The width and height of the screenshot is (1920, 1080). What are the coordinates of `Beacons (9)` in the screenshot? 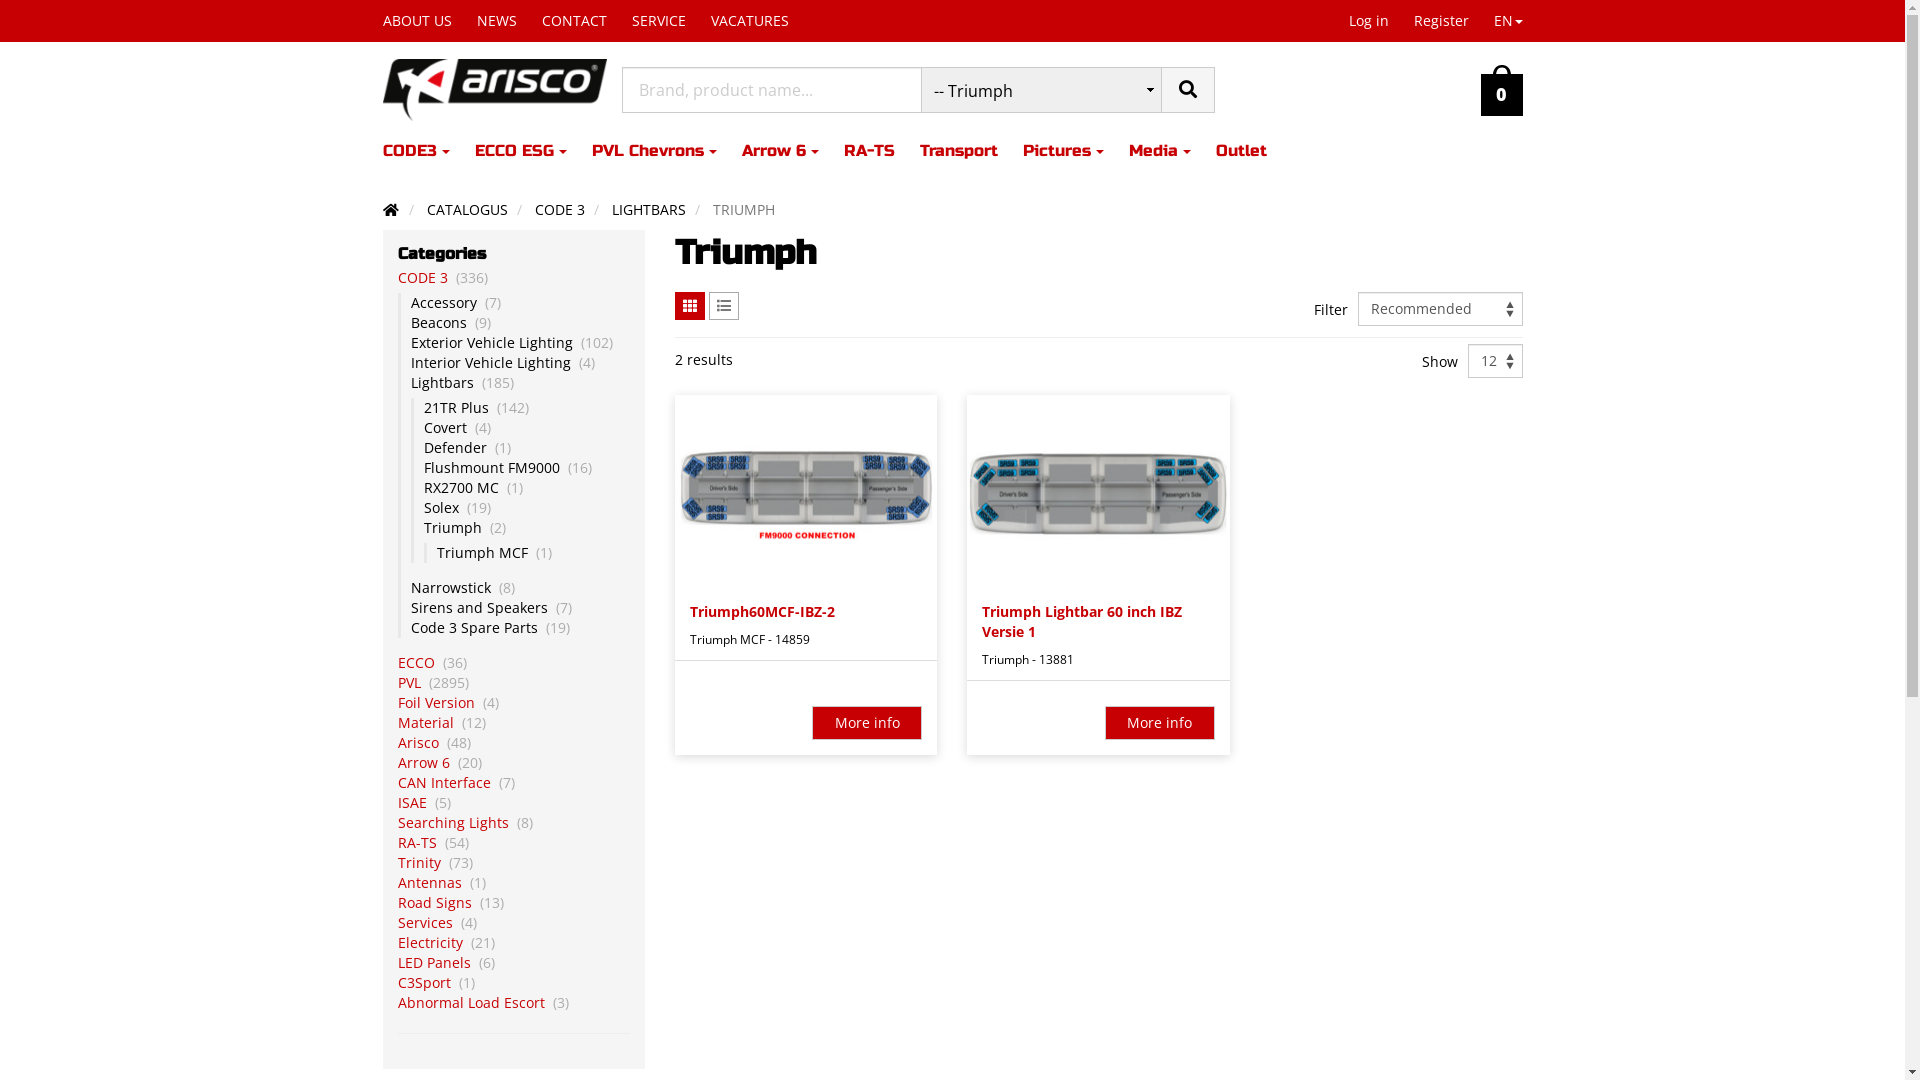 It's located at (520, 323).